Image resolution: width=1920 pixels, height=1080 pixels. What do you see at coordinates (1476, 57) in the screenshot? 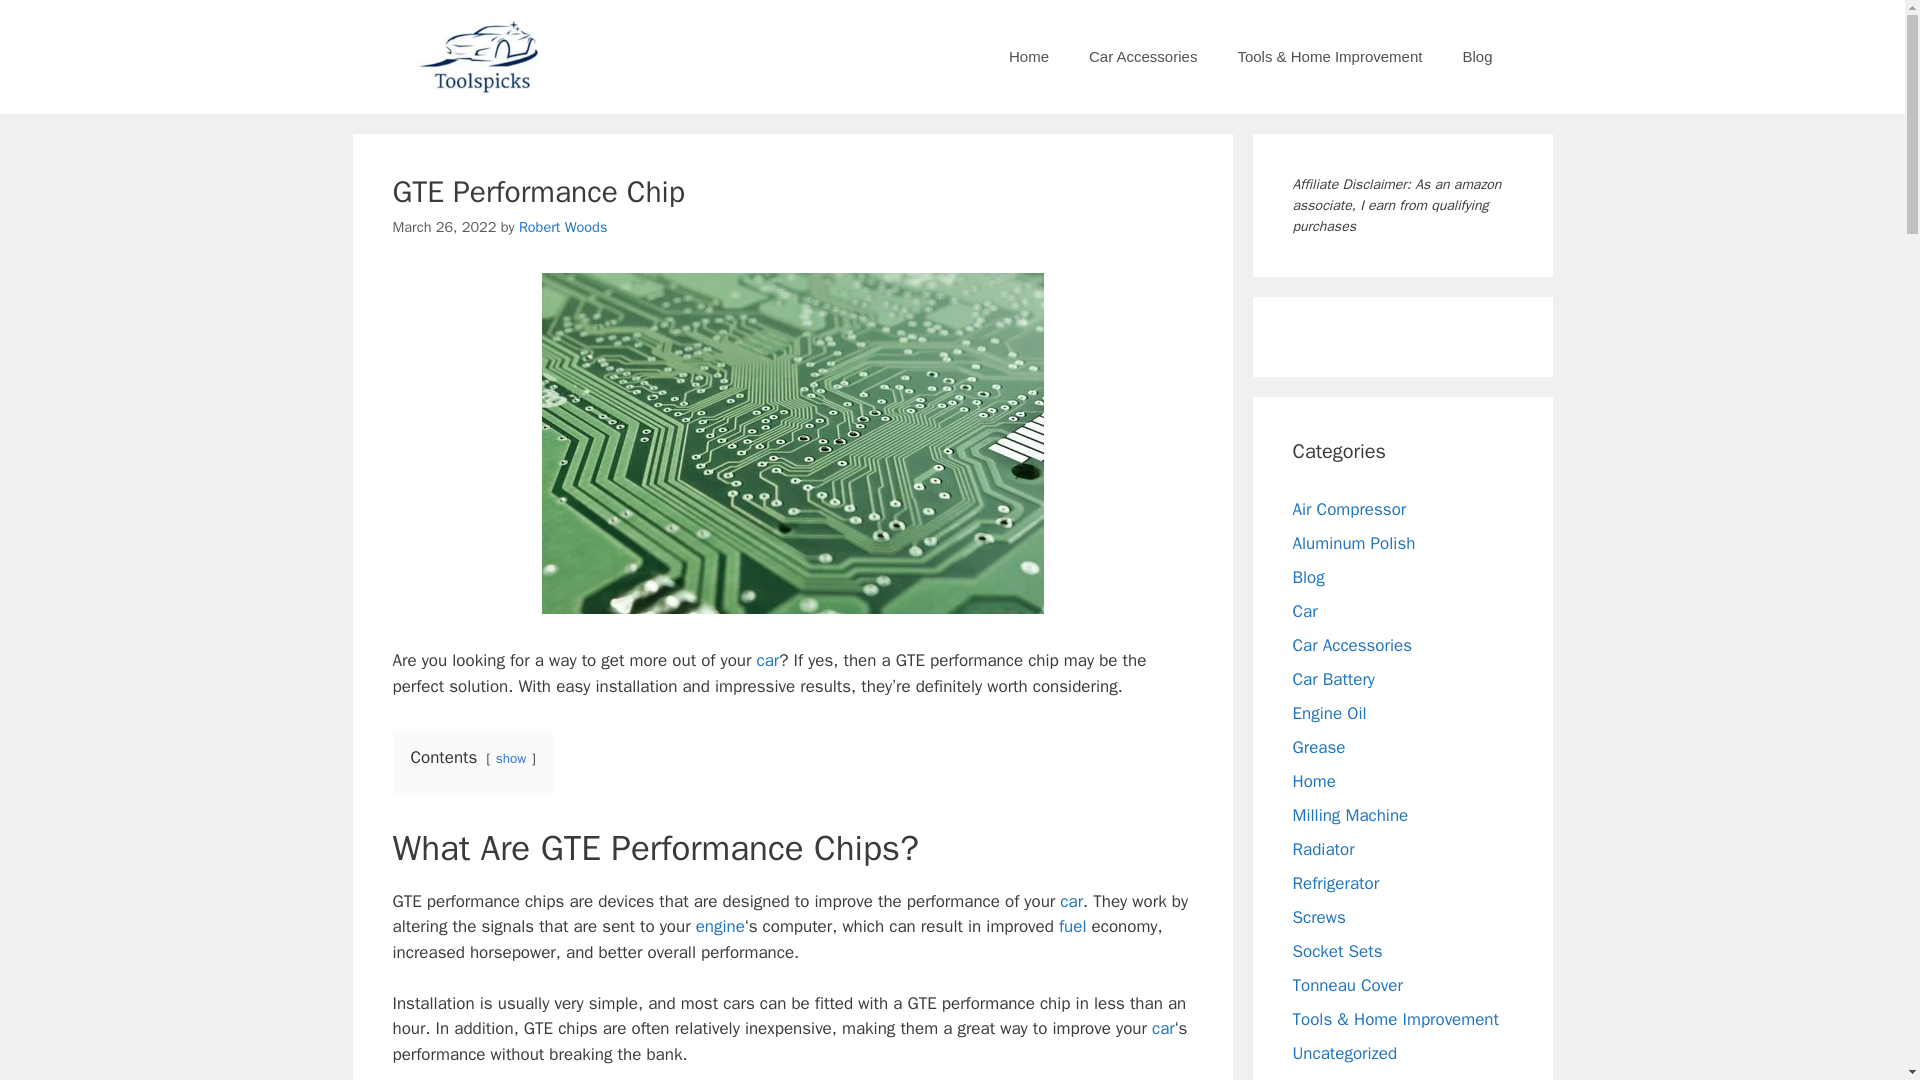
I see `Blog` at bounding box center [1476, 57].